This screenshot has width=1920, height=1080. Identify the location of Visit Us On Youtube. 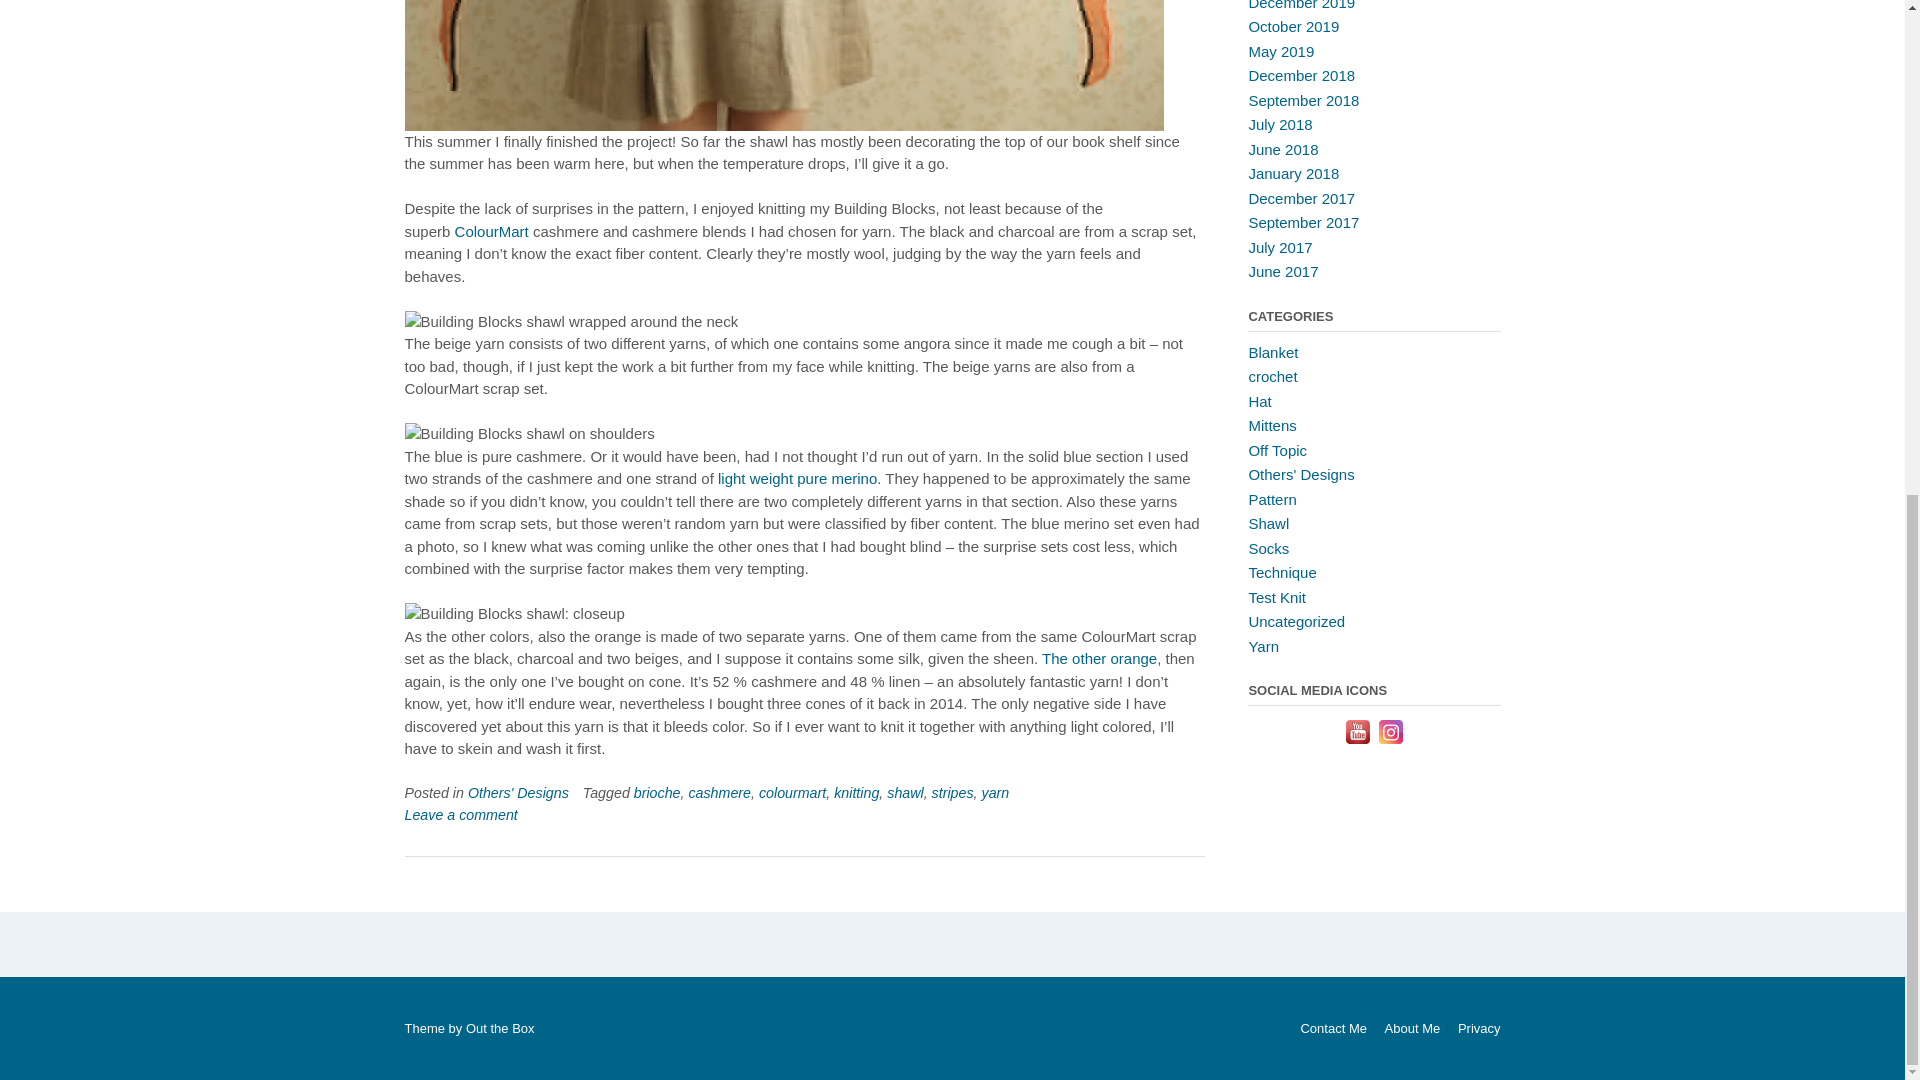
(1357, 742).